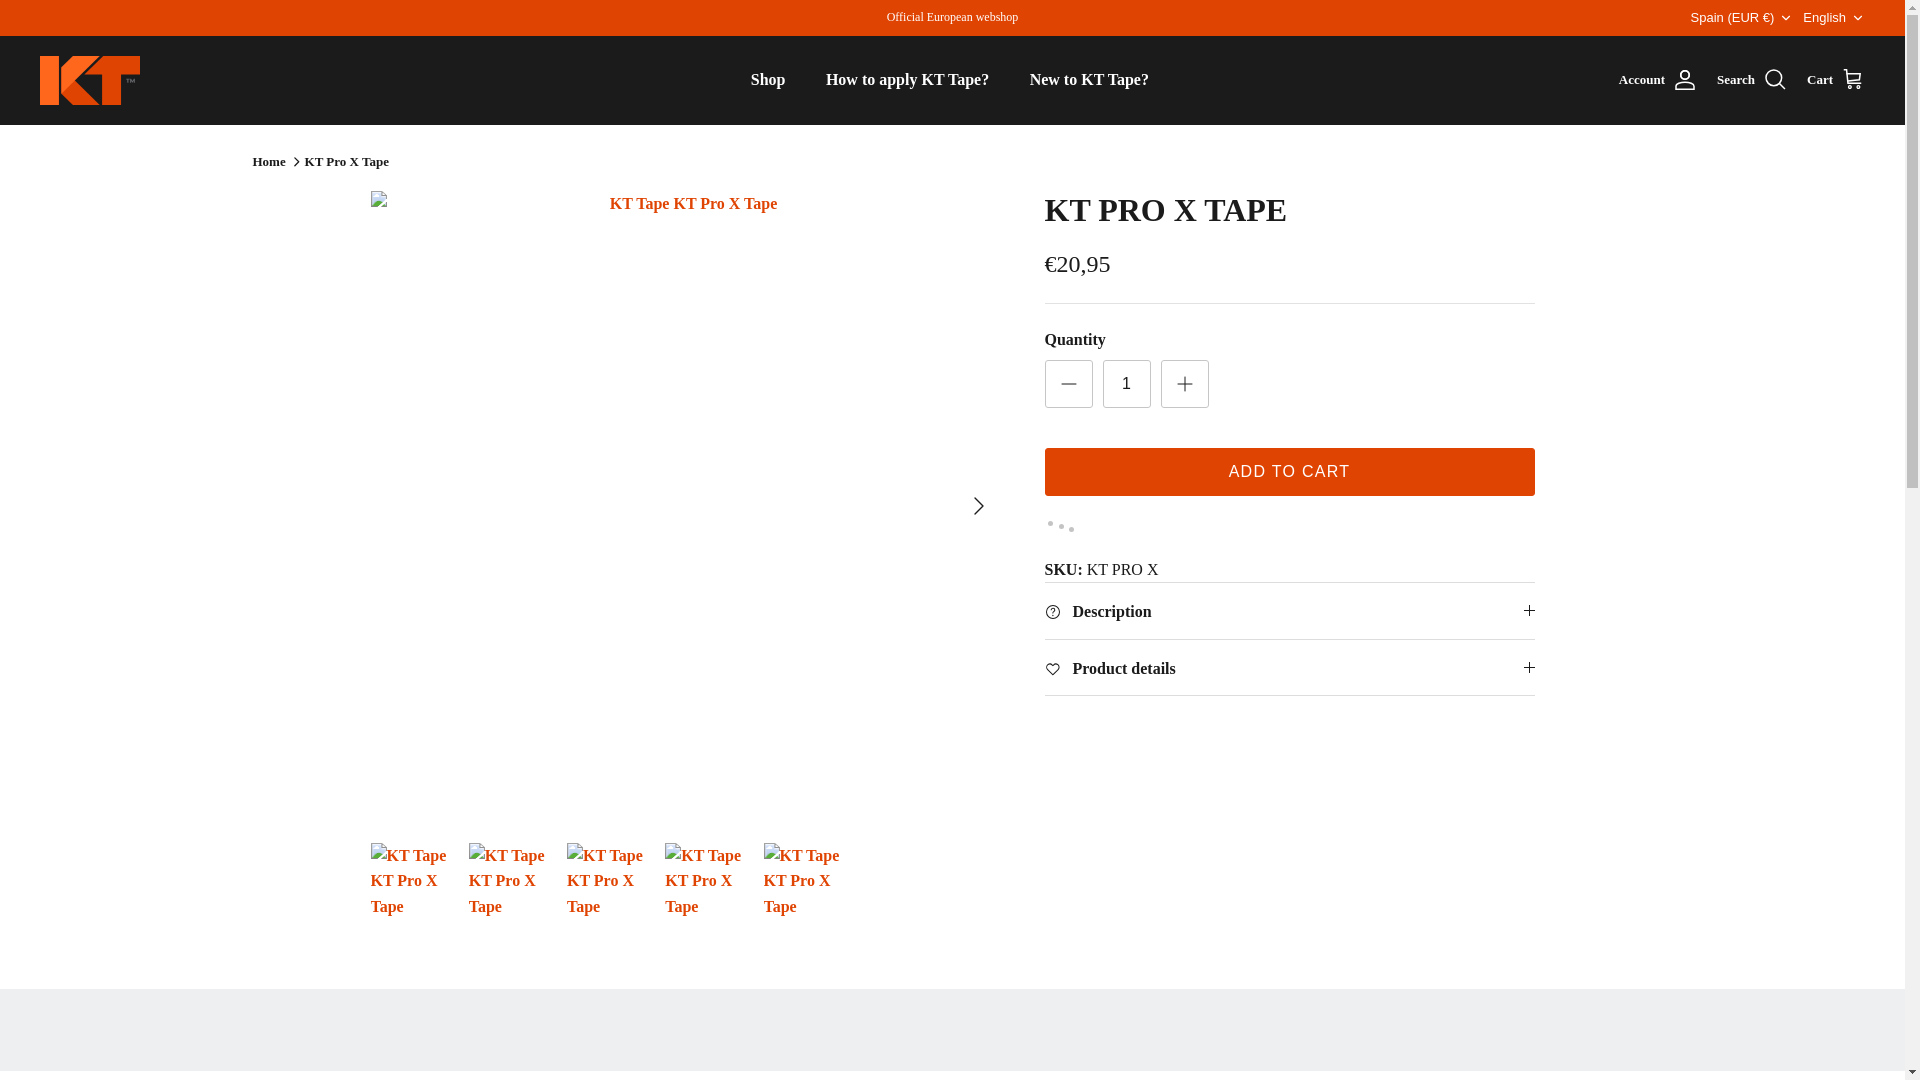 The height and width of the screenshot is (1080, 1920). Describe the element at coordinates (1089, 80) in the screenshot. I see `New to KT Tape?` at that location.